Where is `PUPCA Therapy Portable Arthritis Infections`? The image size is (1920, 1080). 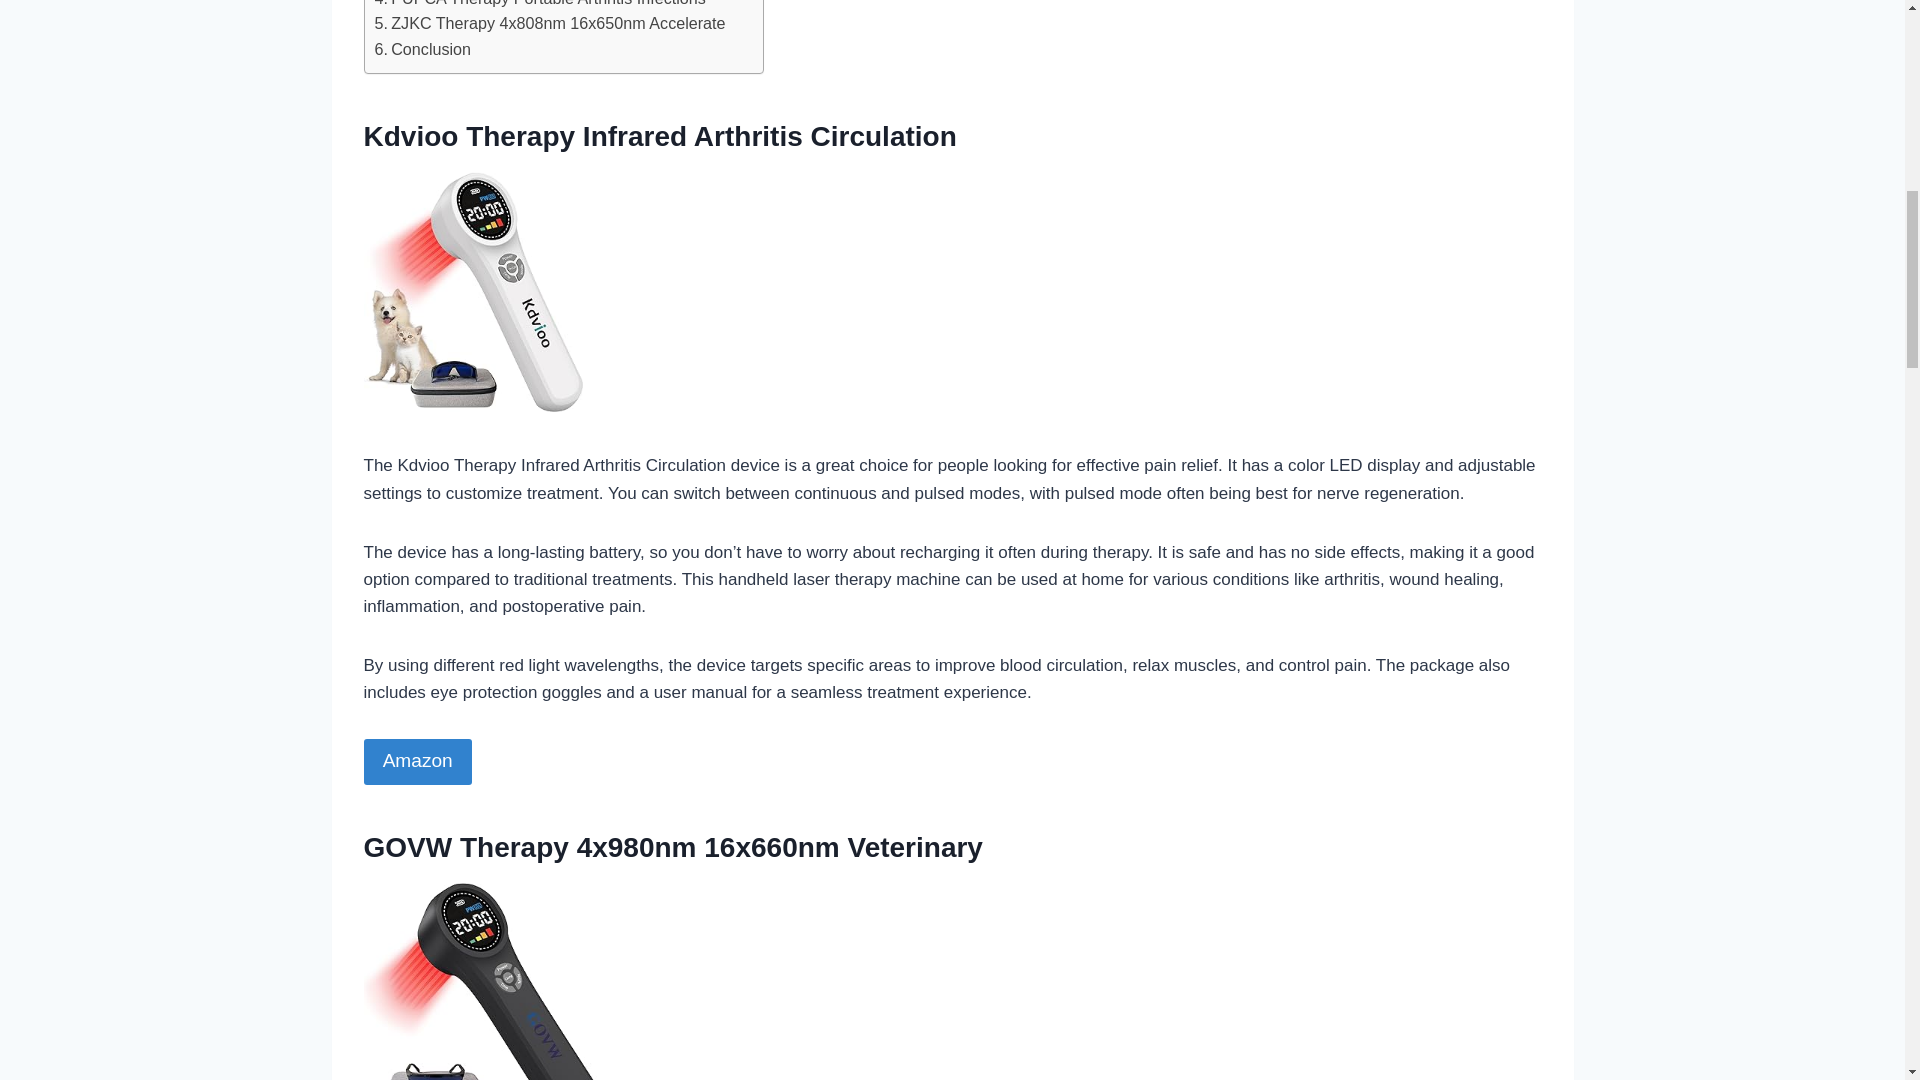 PUPCA Therapy Portable Arthritis Infections is located at coordinates (539, 6).